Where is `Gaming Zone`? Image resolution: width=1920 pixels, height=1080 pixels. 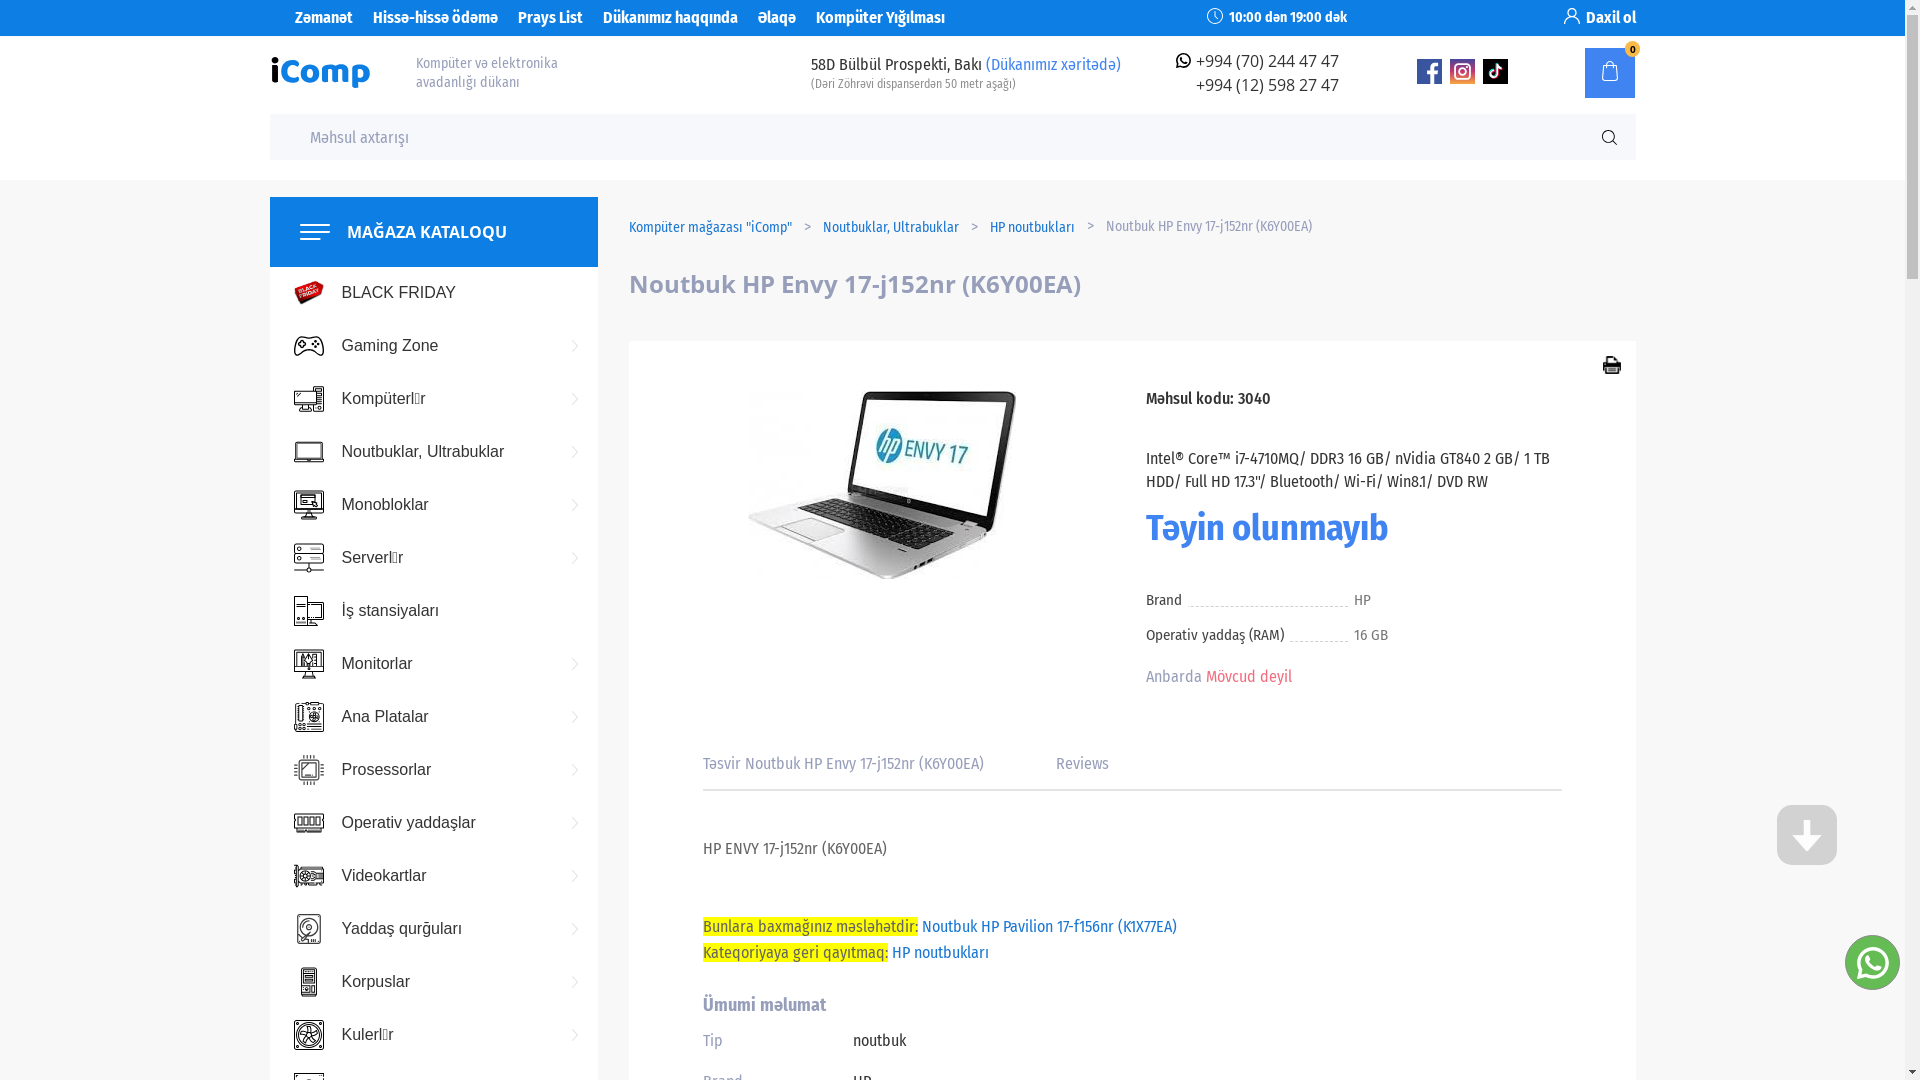 Gaming Zone is located at coordinates (434, 346).